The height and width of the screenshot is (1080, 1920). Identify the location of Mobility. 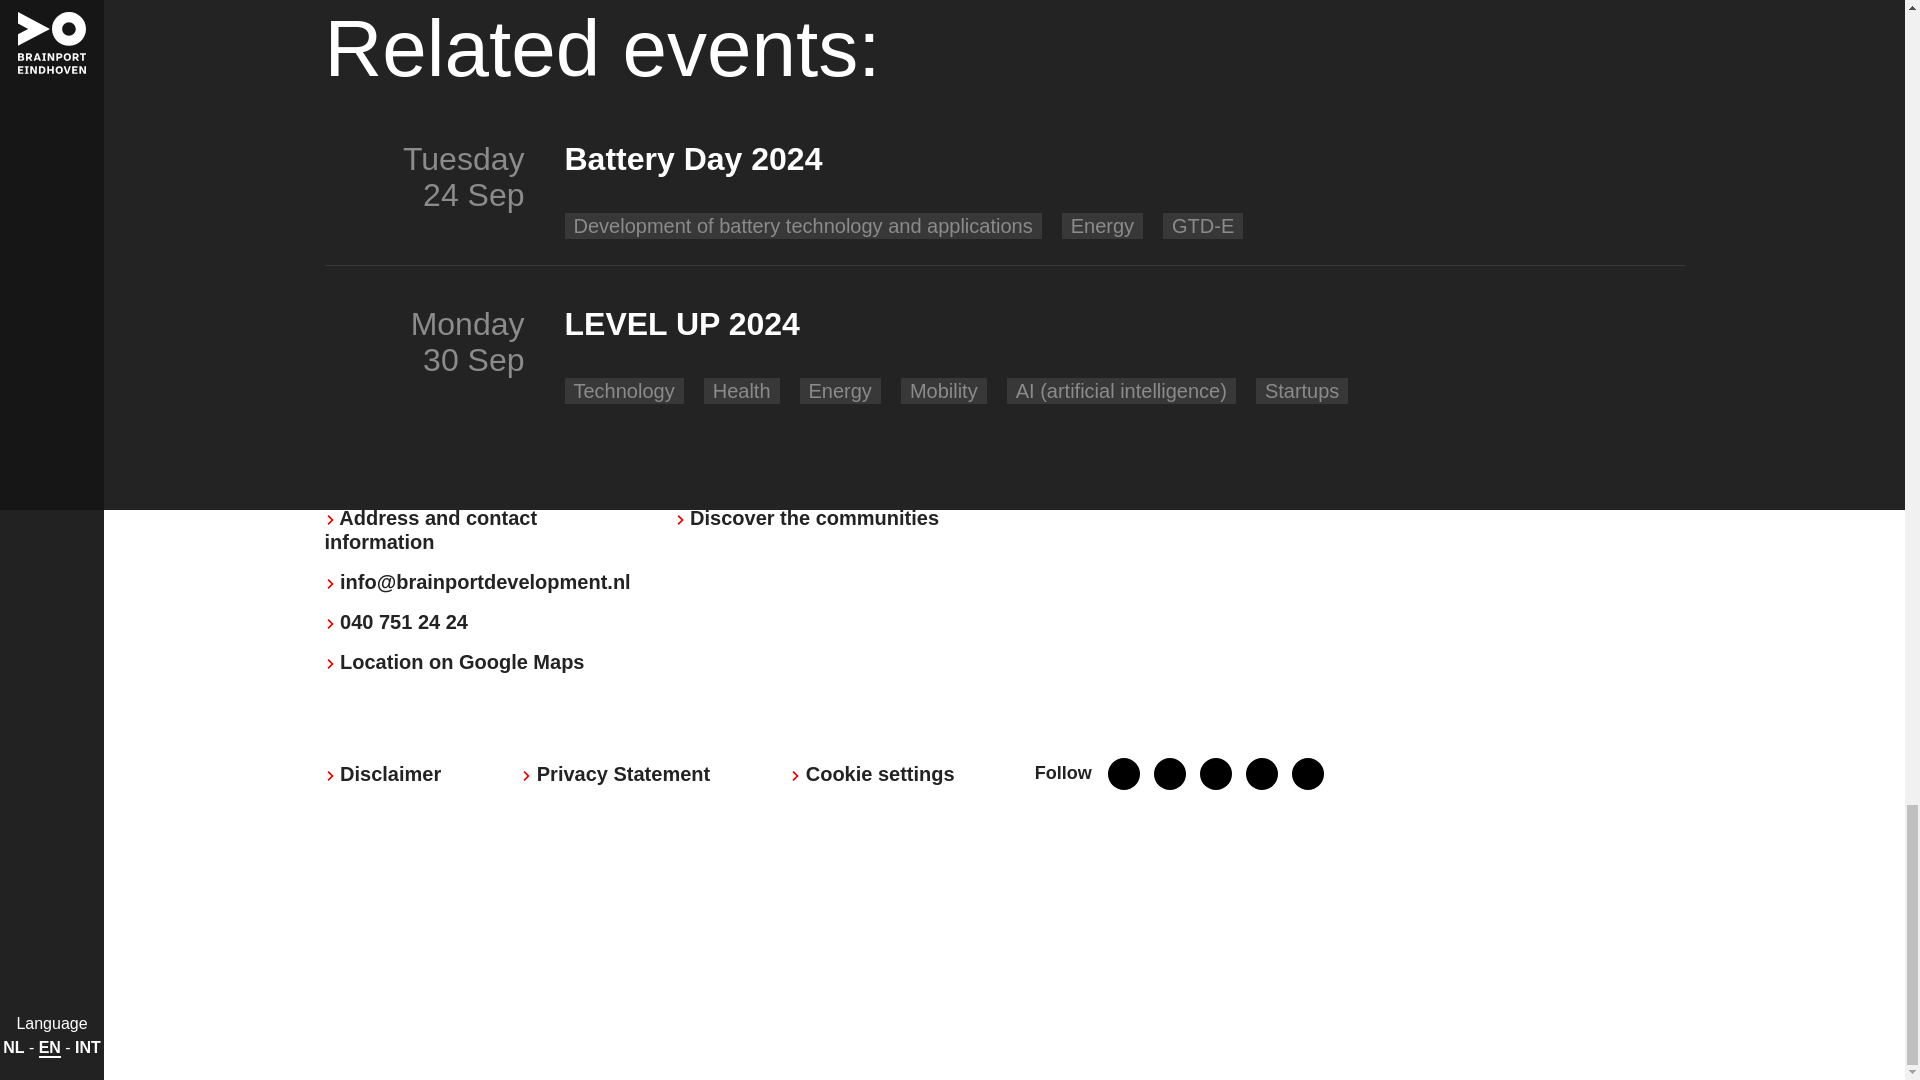
(944, 390).